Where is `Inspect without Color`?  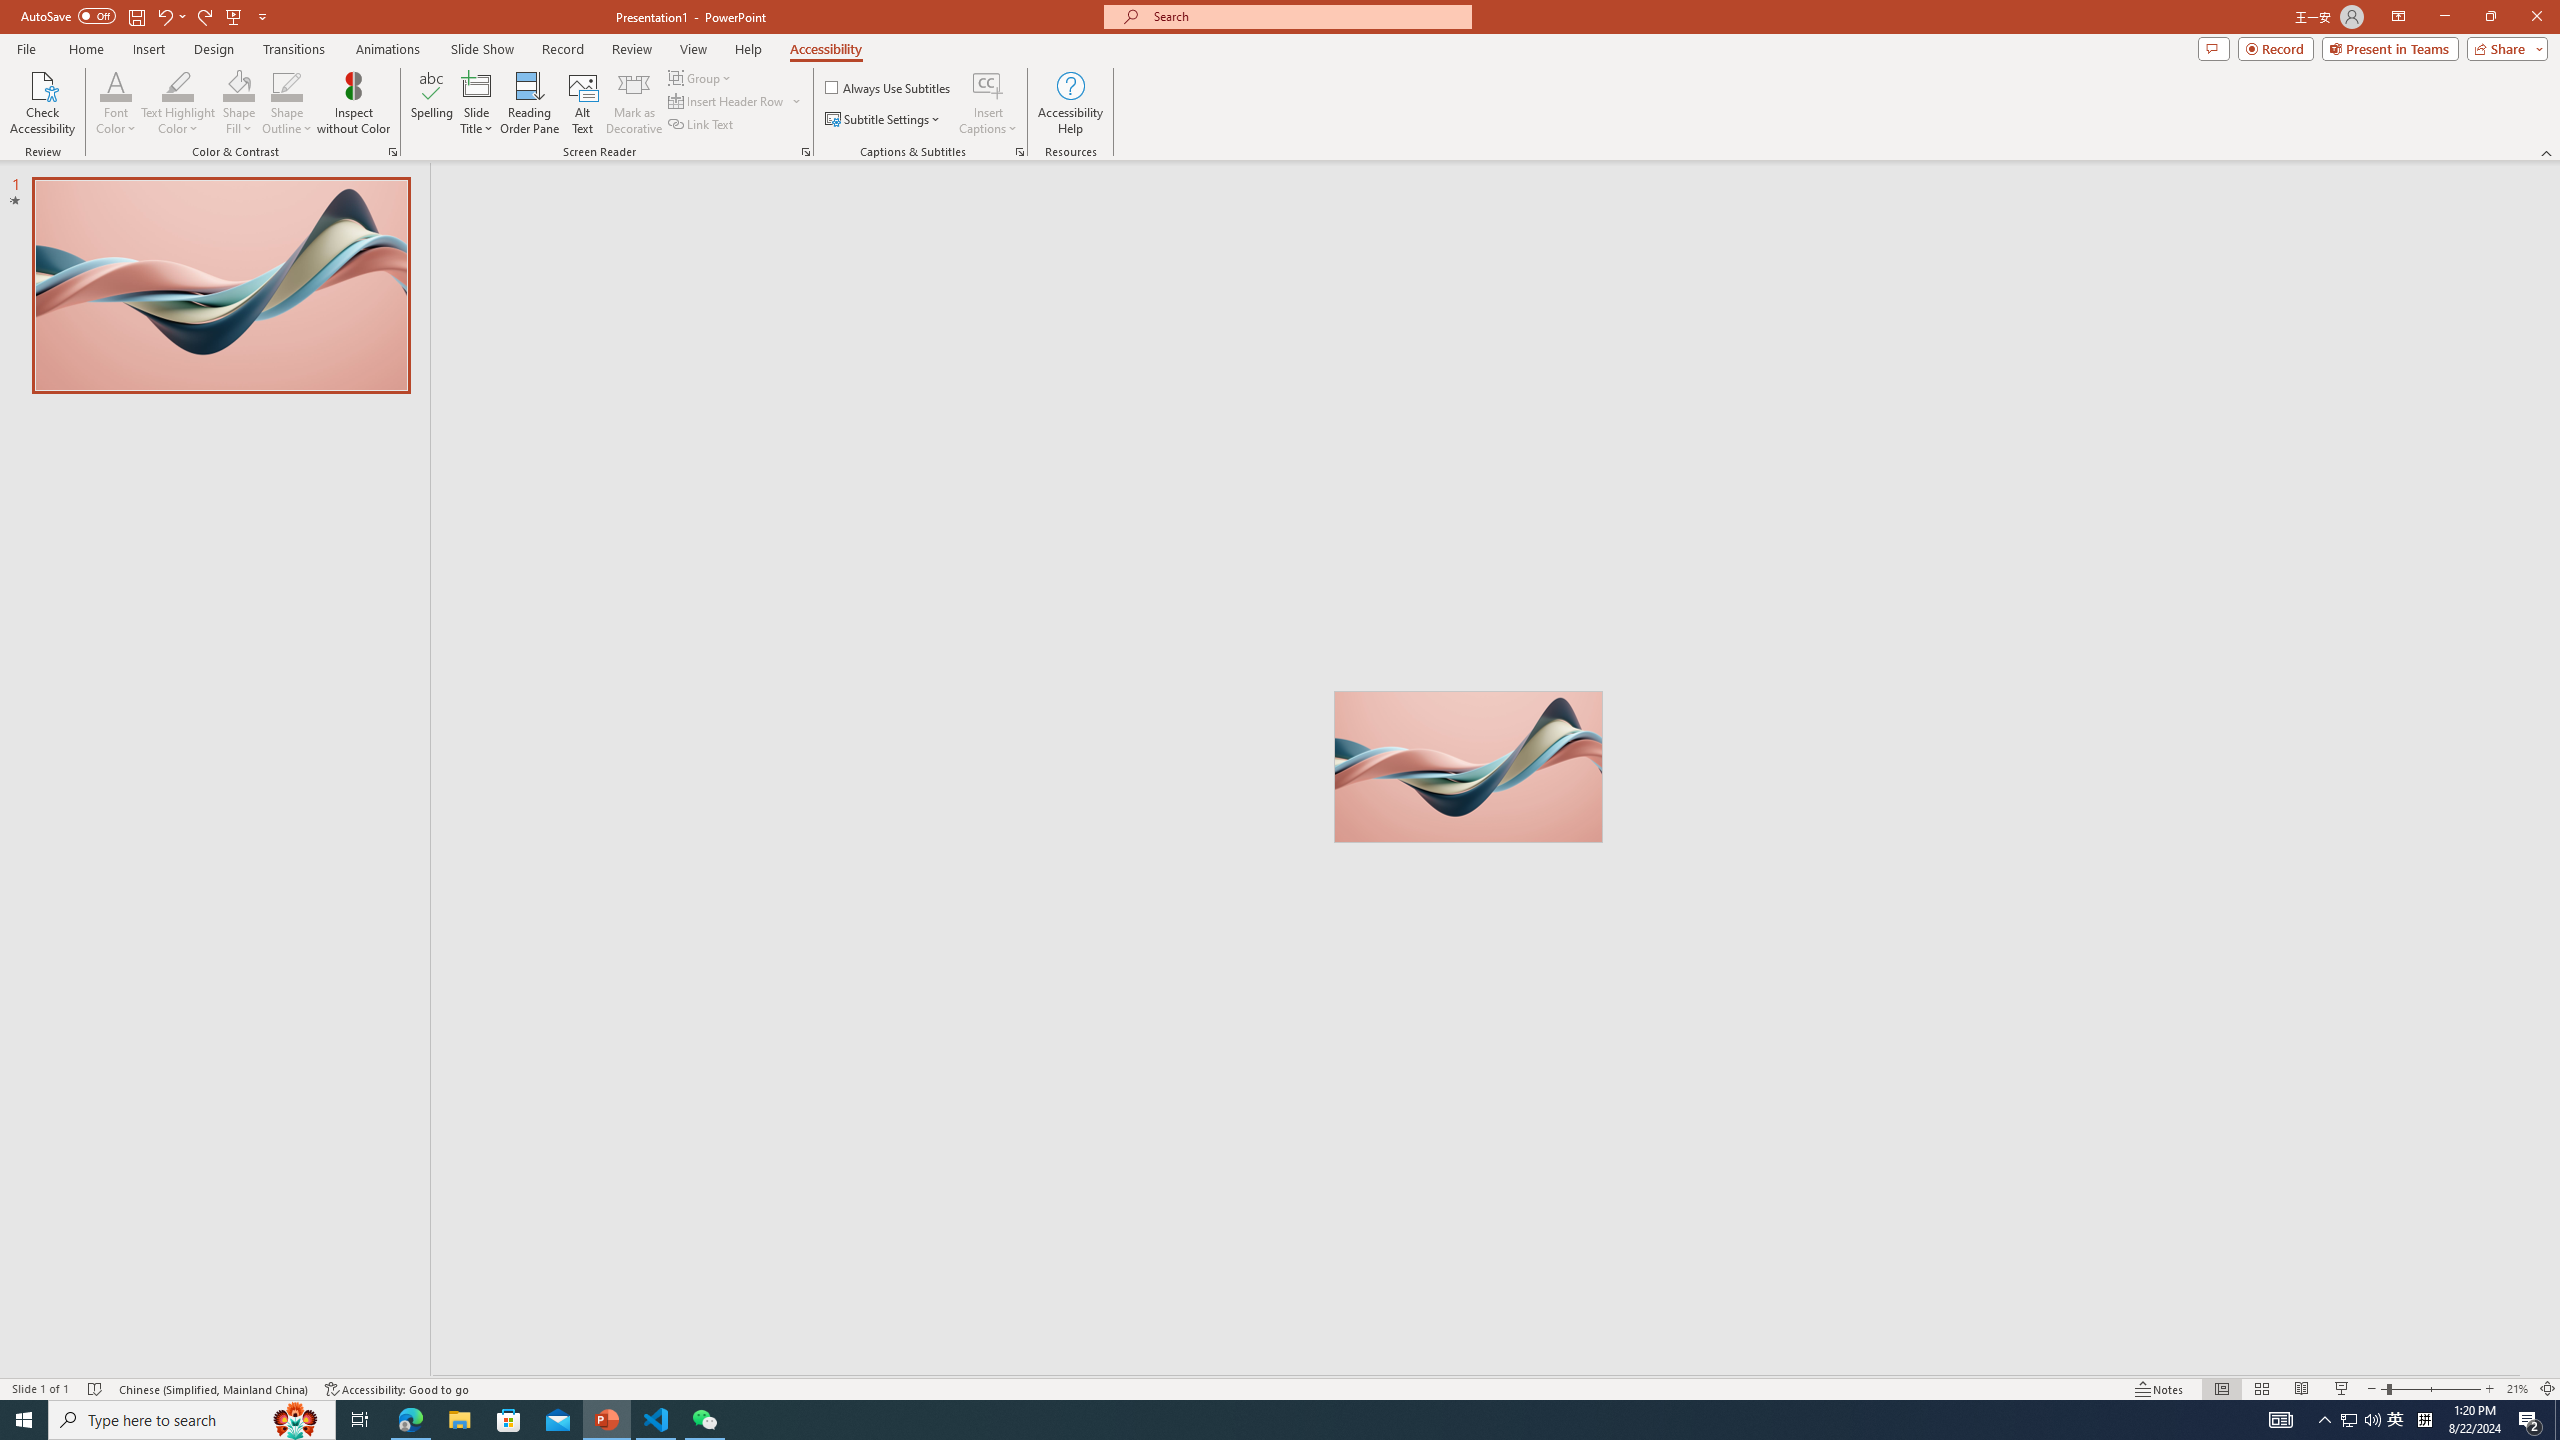
Inspect without Color is located at coordinates (354, 103).